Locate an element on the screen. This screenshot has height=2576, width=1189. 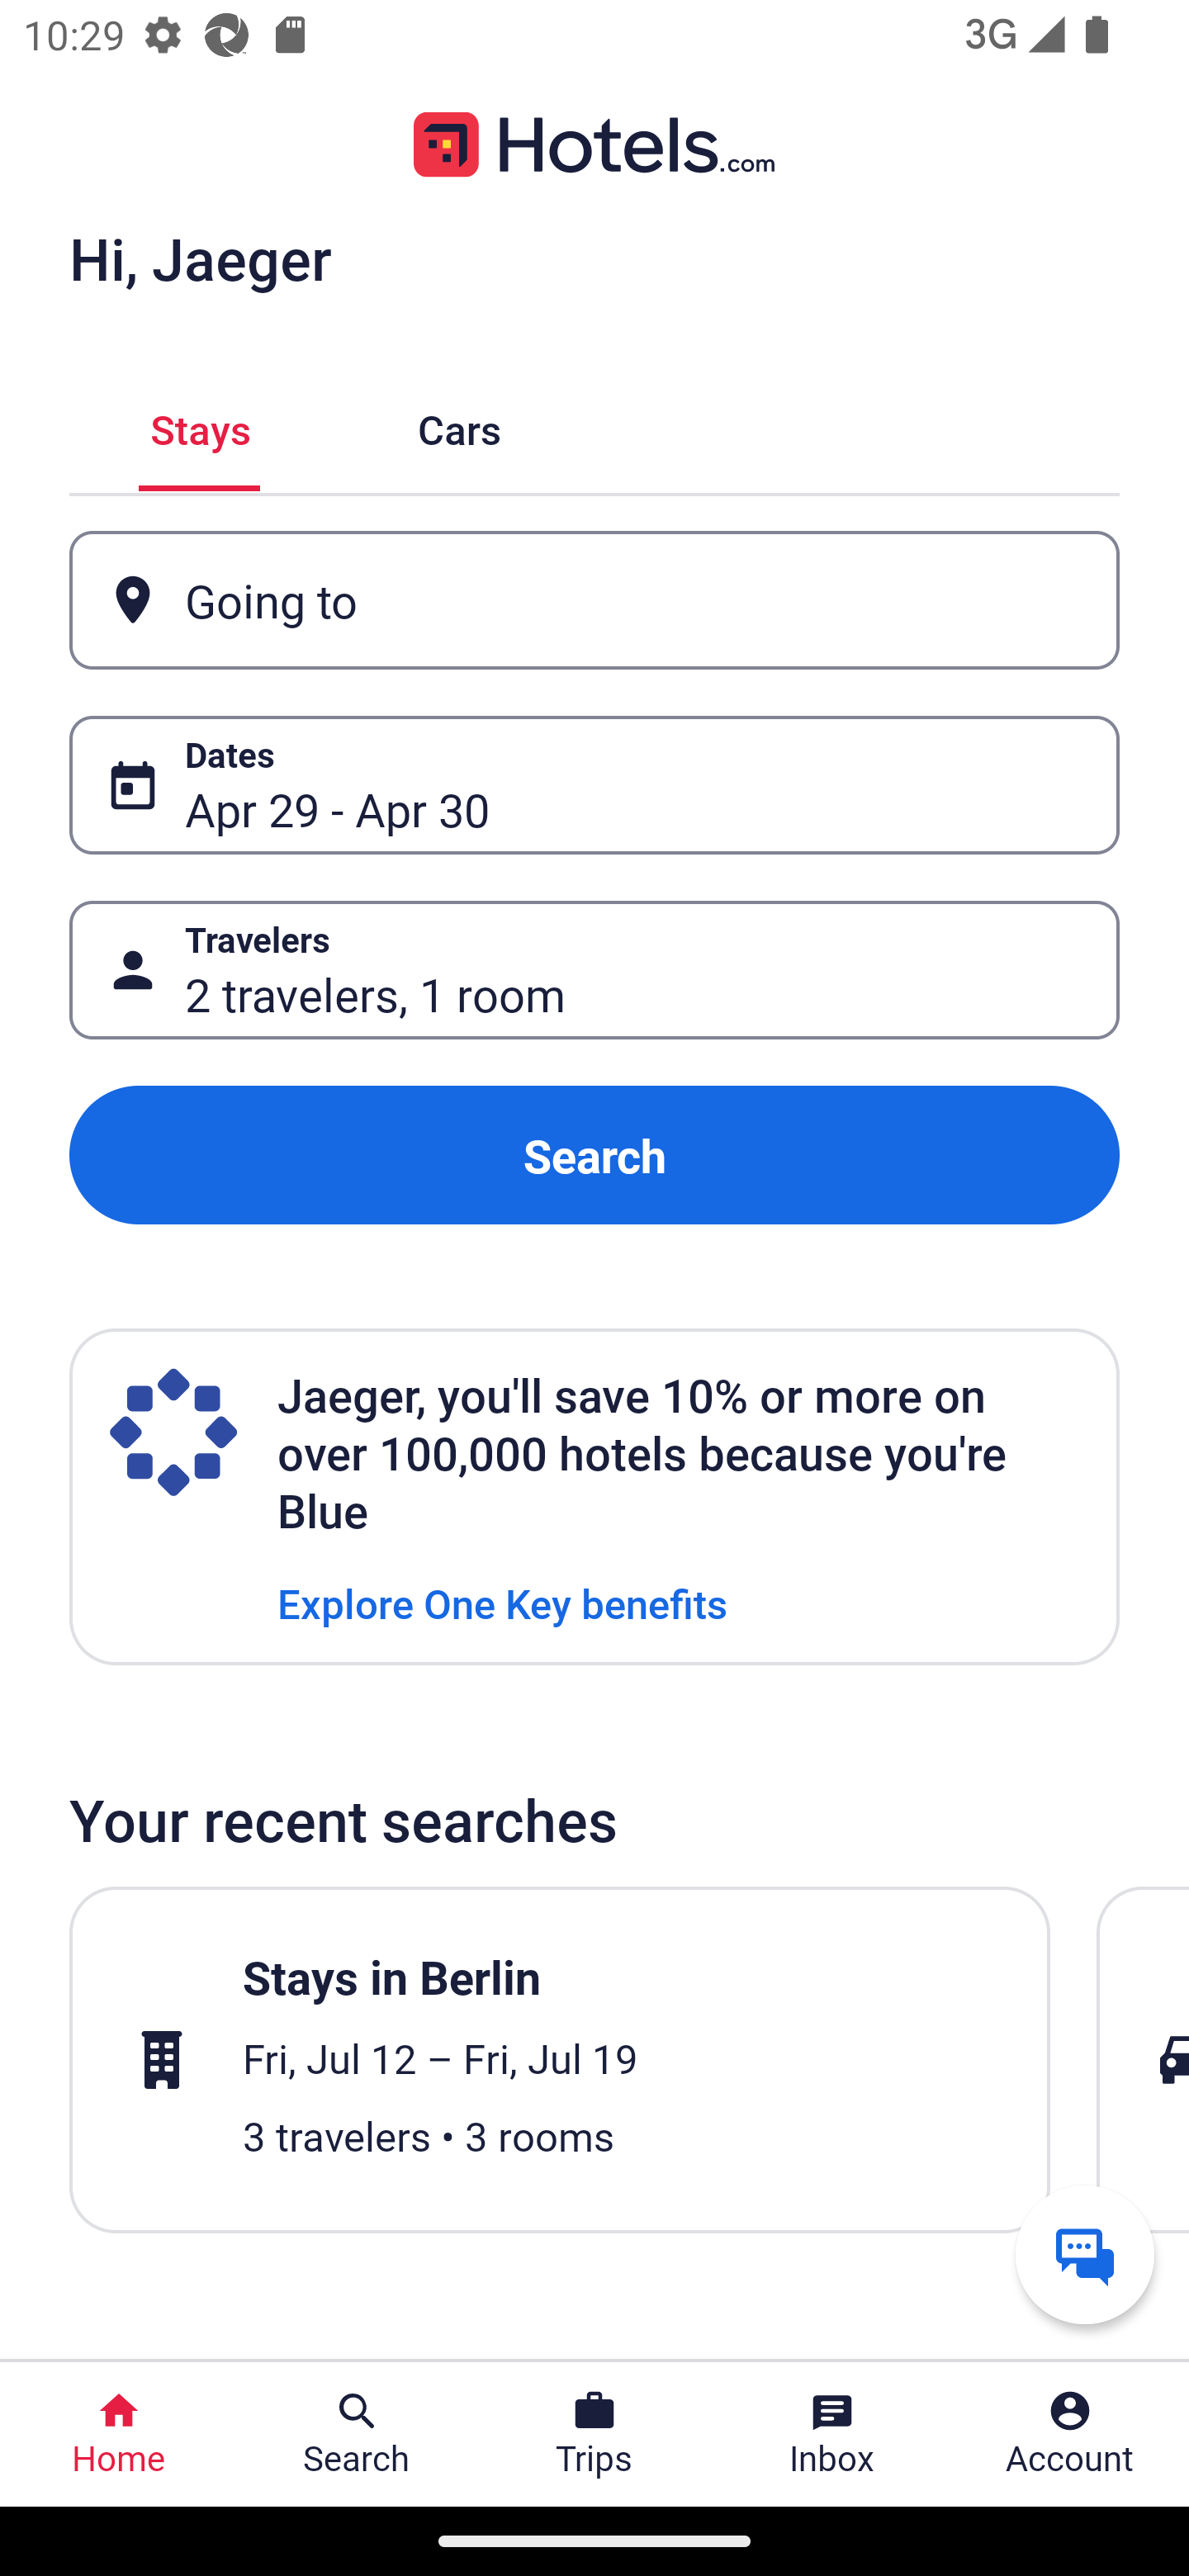
Travelers Button 2 travelers, 1 room is located at coordinates (594, 971).